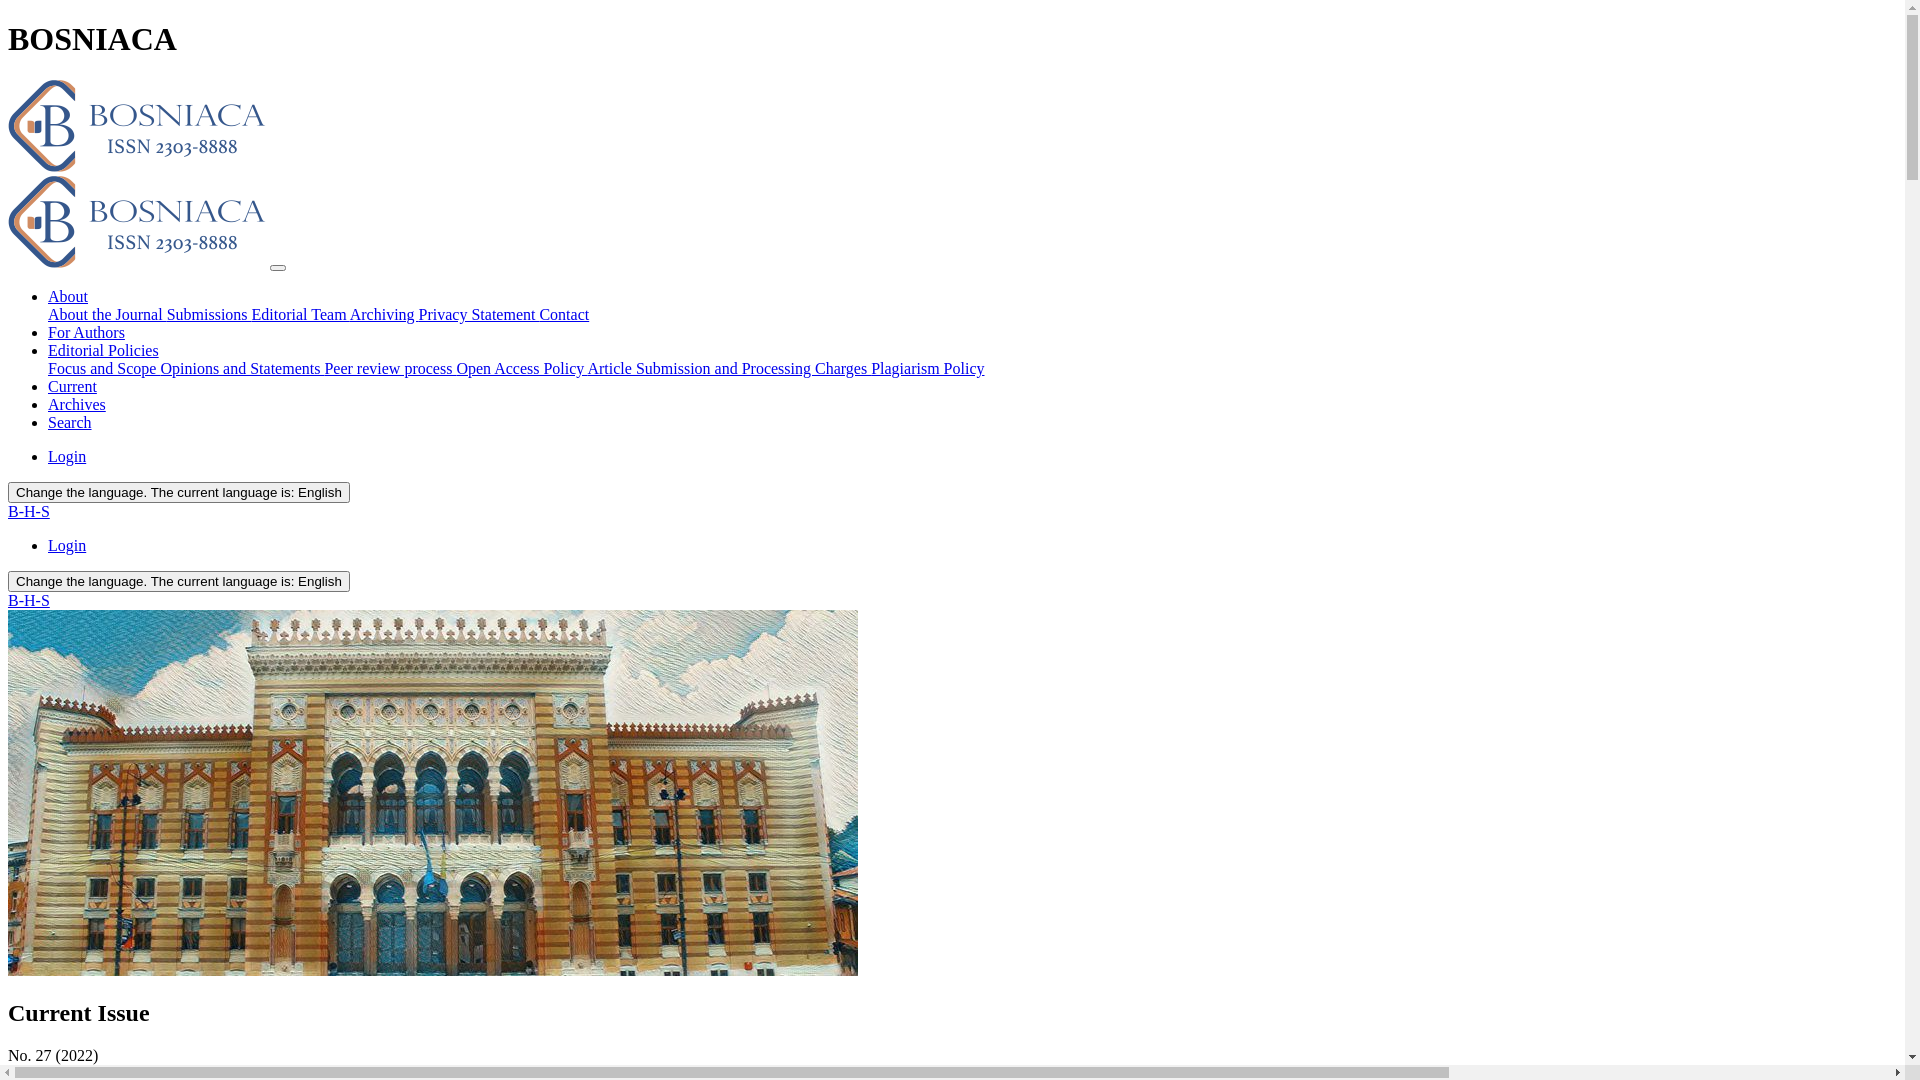  Describe the element at coordinates (384, 314) in the screenshot. I see `Archiving` at that location.